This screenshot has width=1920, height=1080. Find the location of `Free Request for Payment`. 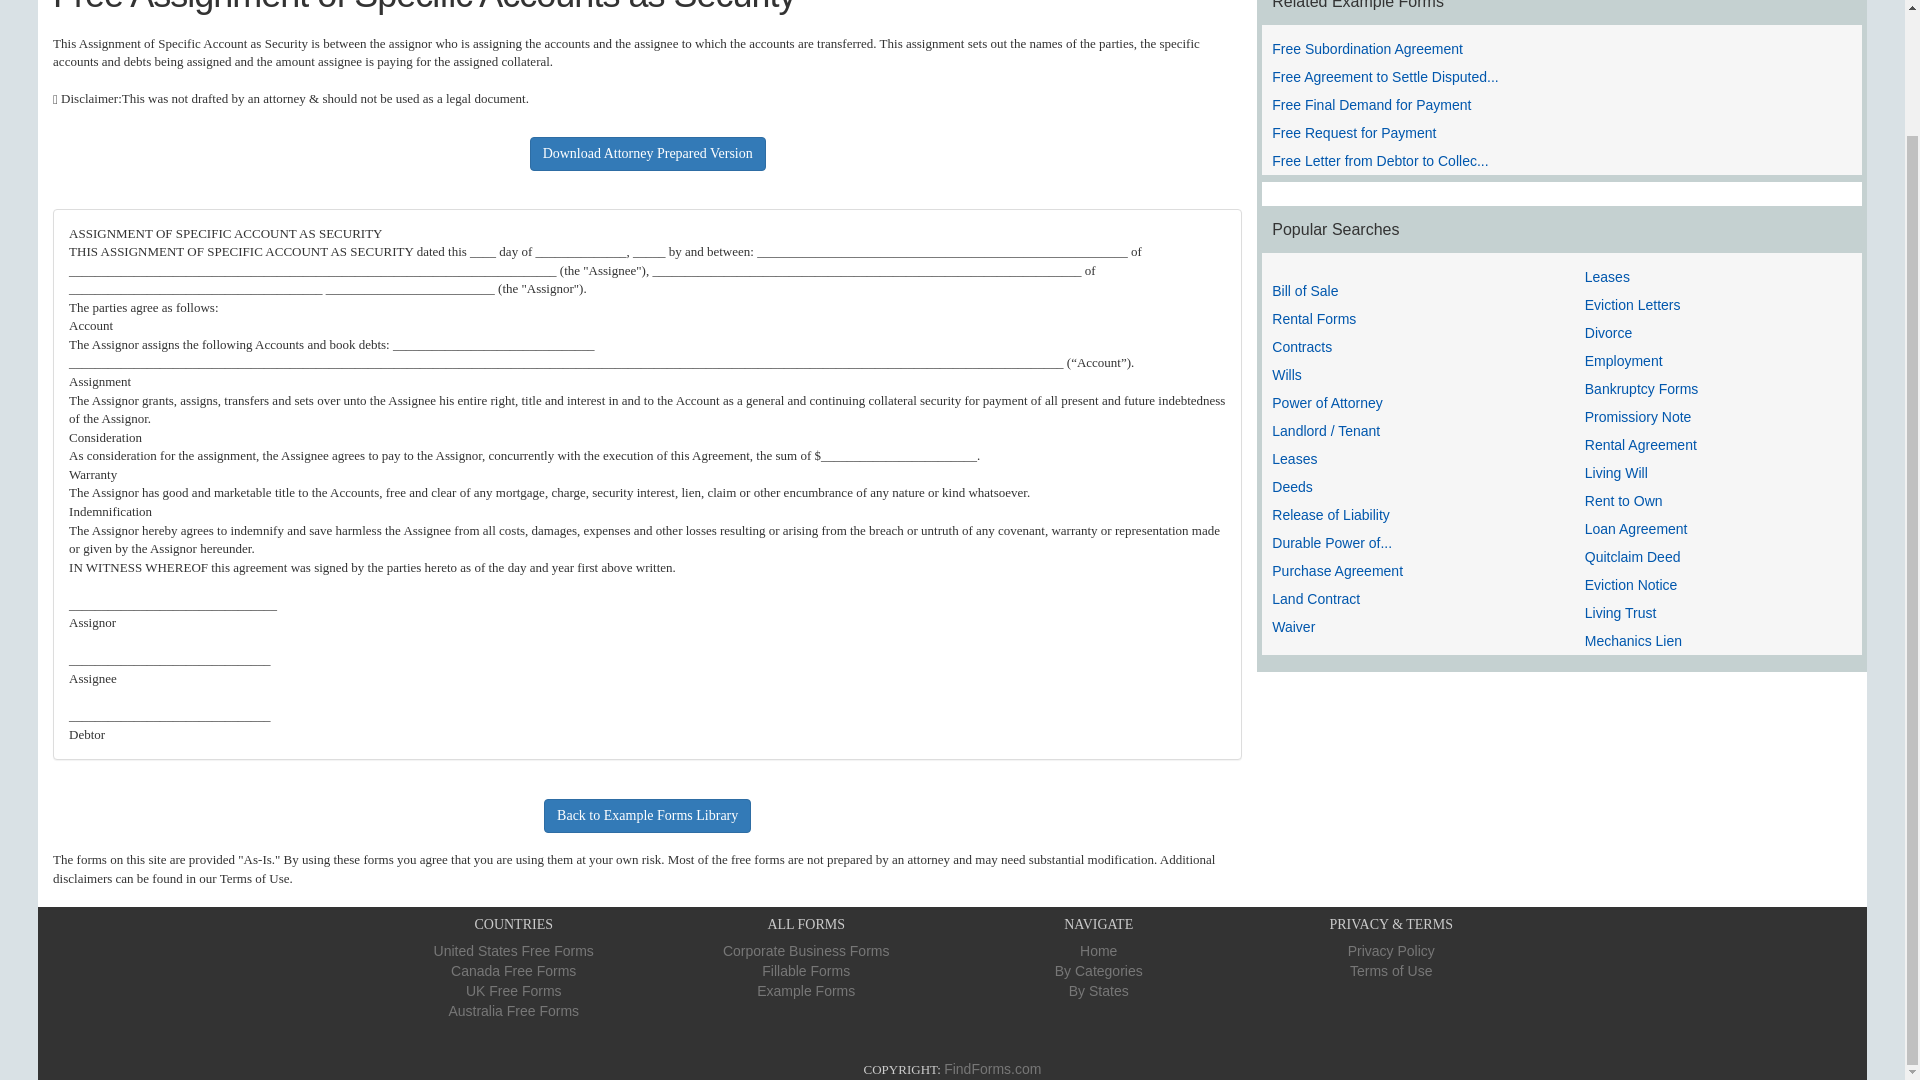

Free Request for Payment is located at coordinates (1354, 133).